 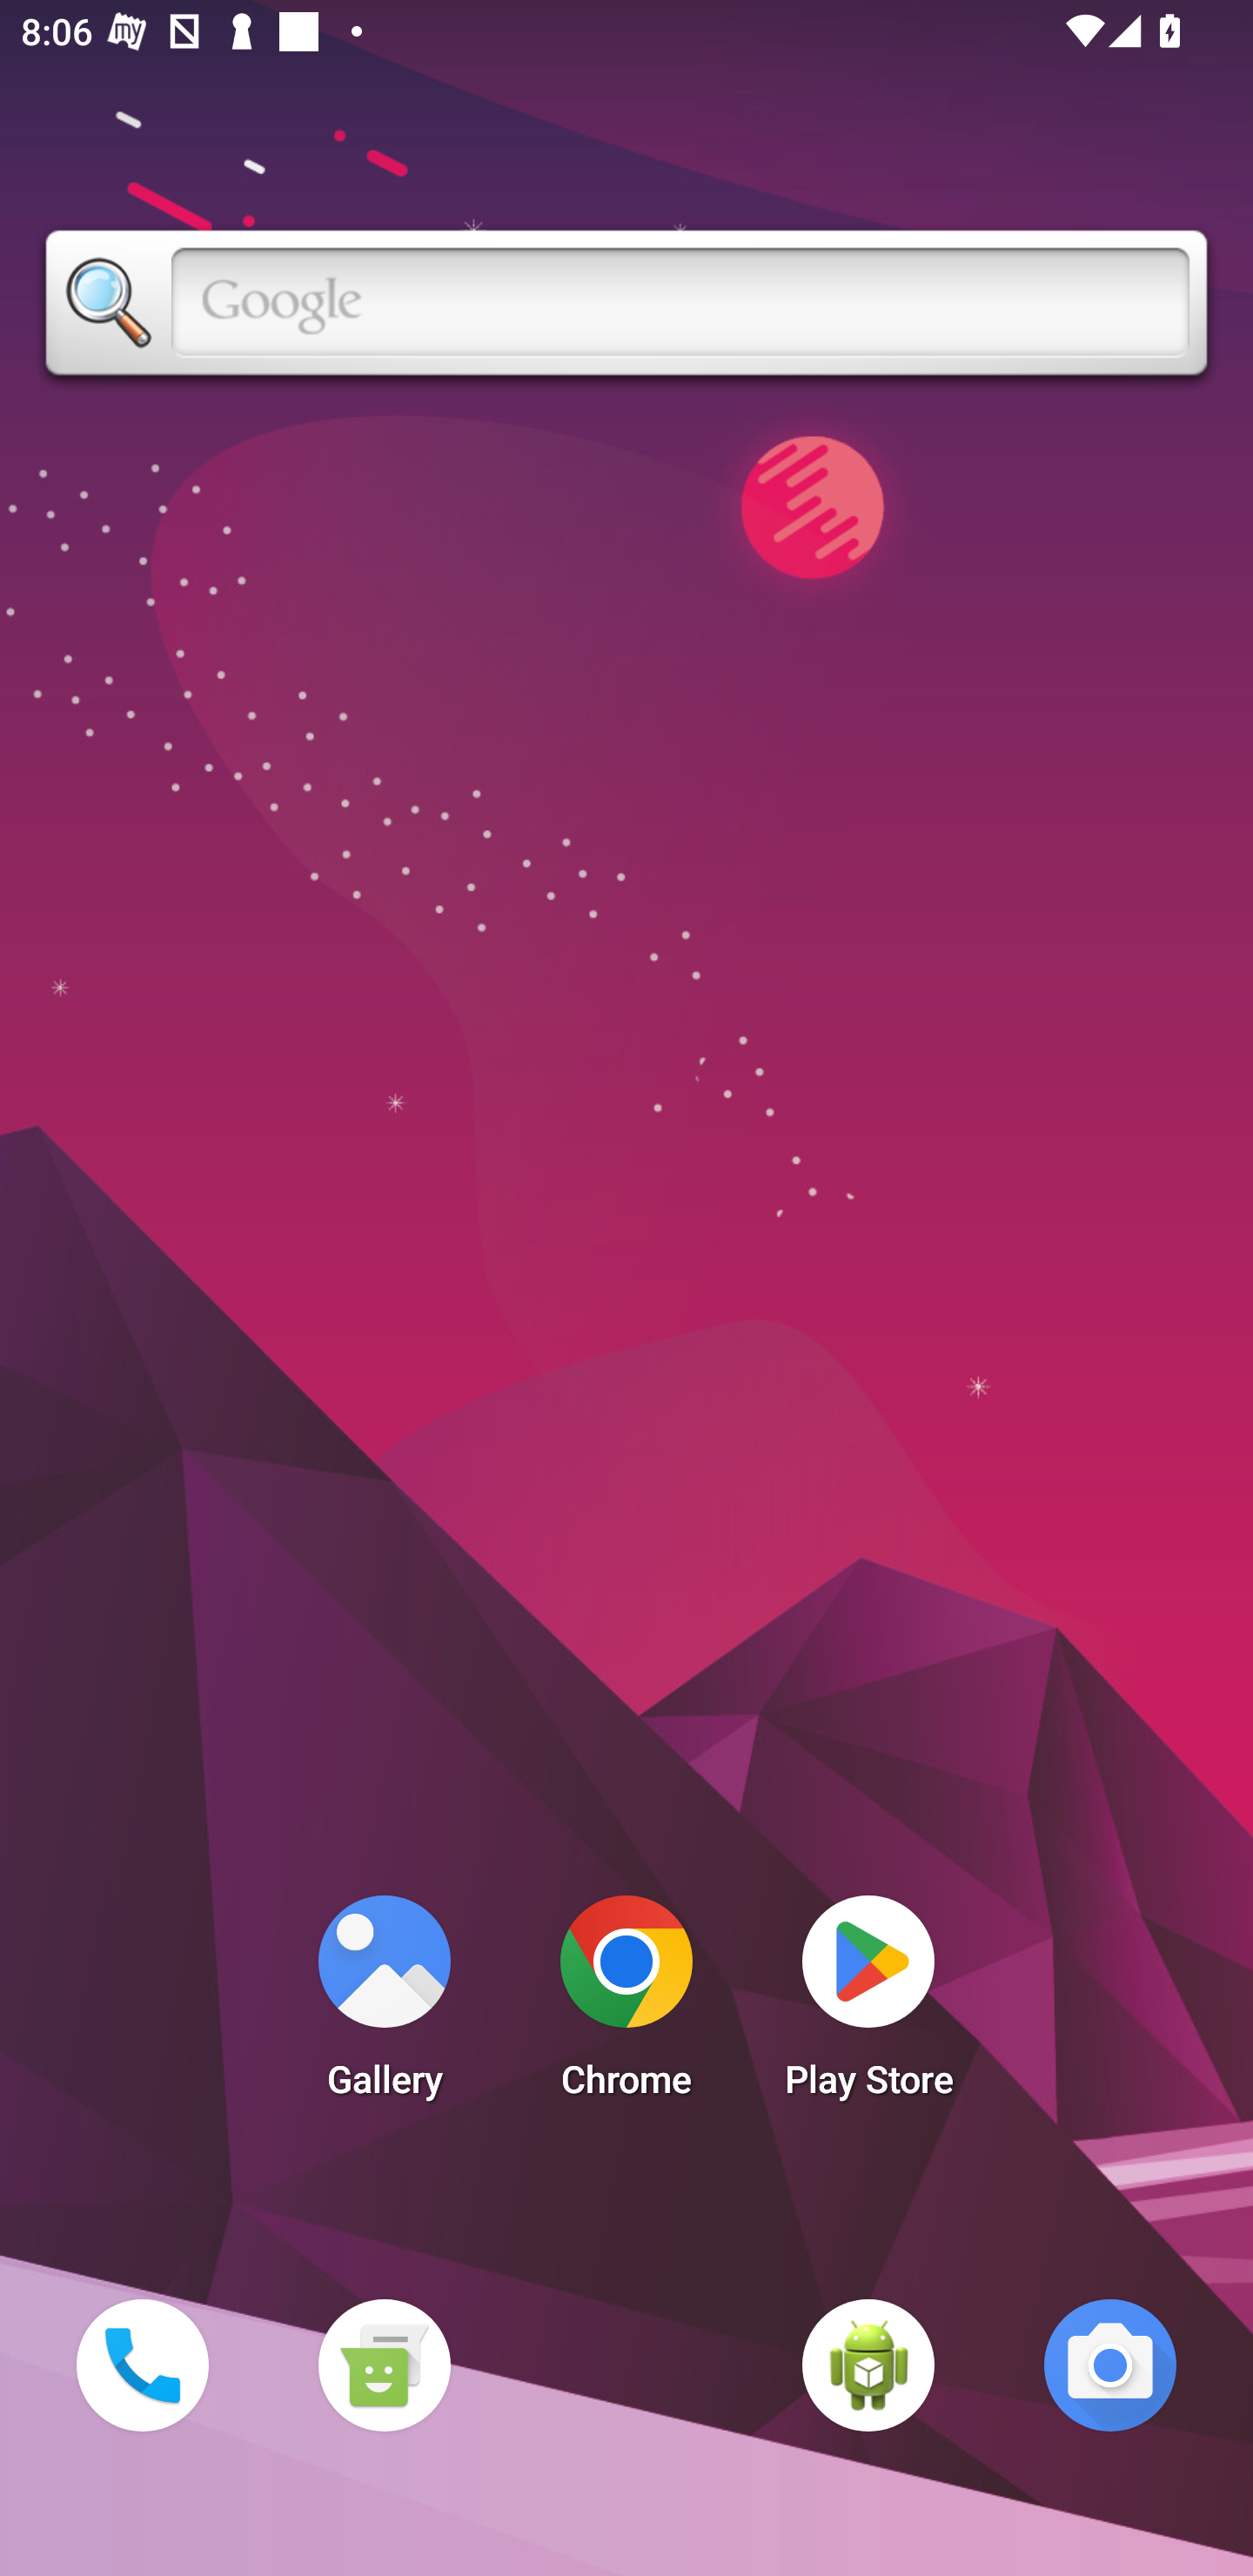 What do you see at coordinates (142, 2365) in the screenshot?
I see `Phone` at bounding box center [142, 2365].